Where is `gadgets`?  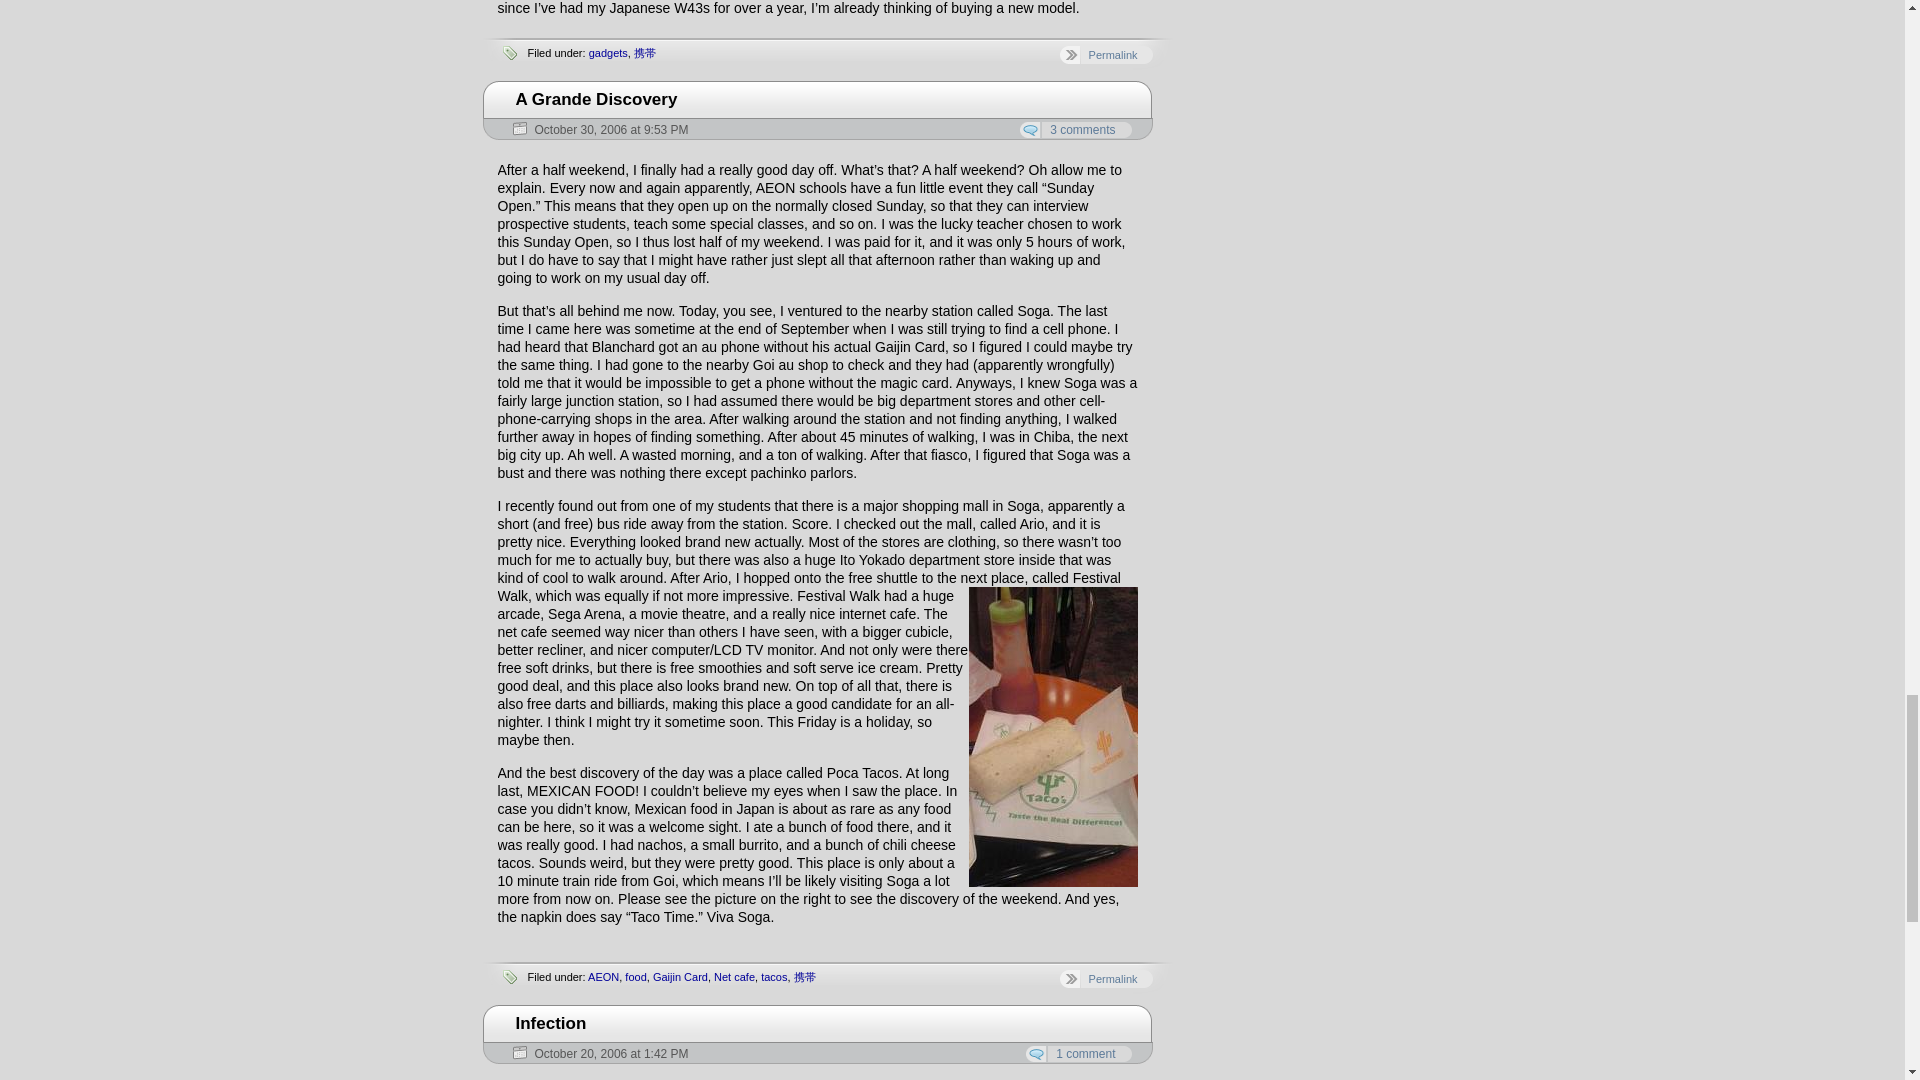
gadgets is located at coordinates (608, 53).